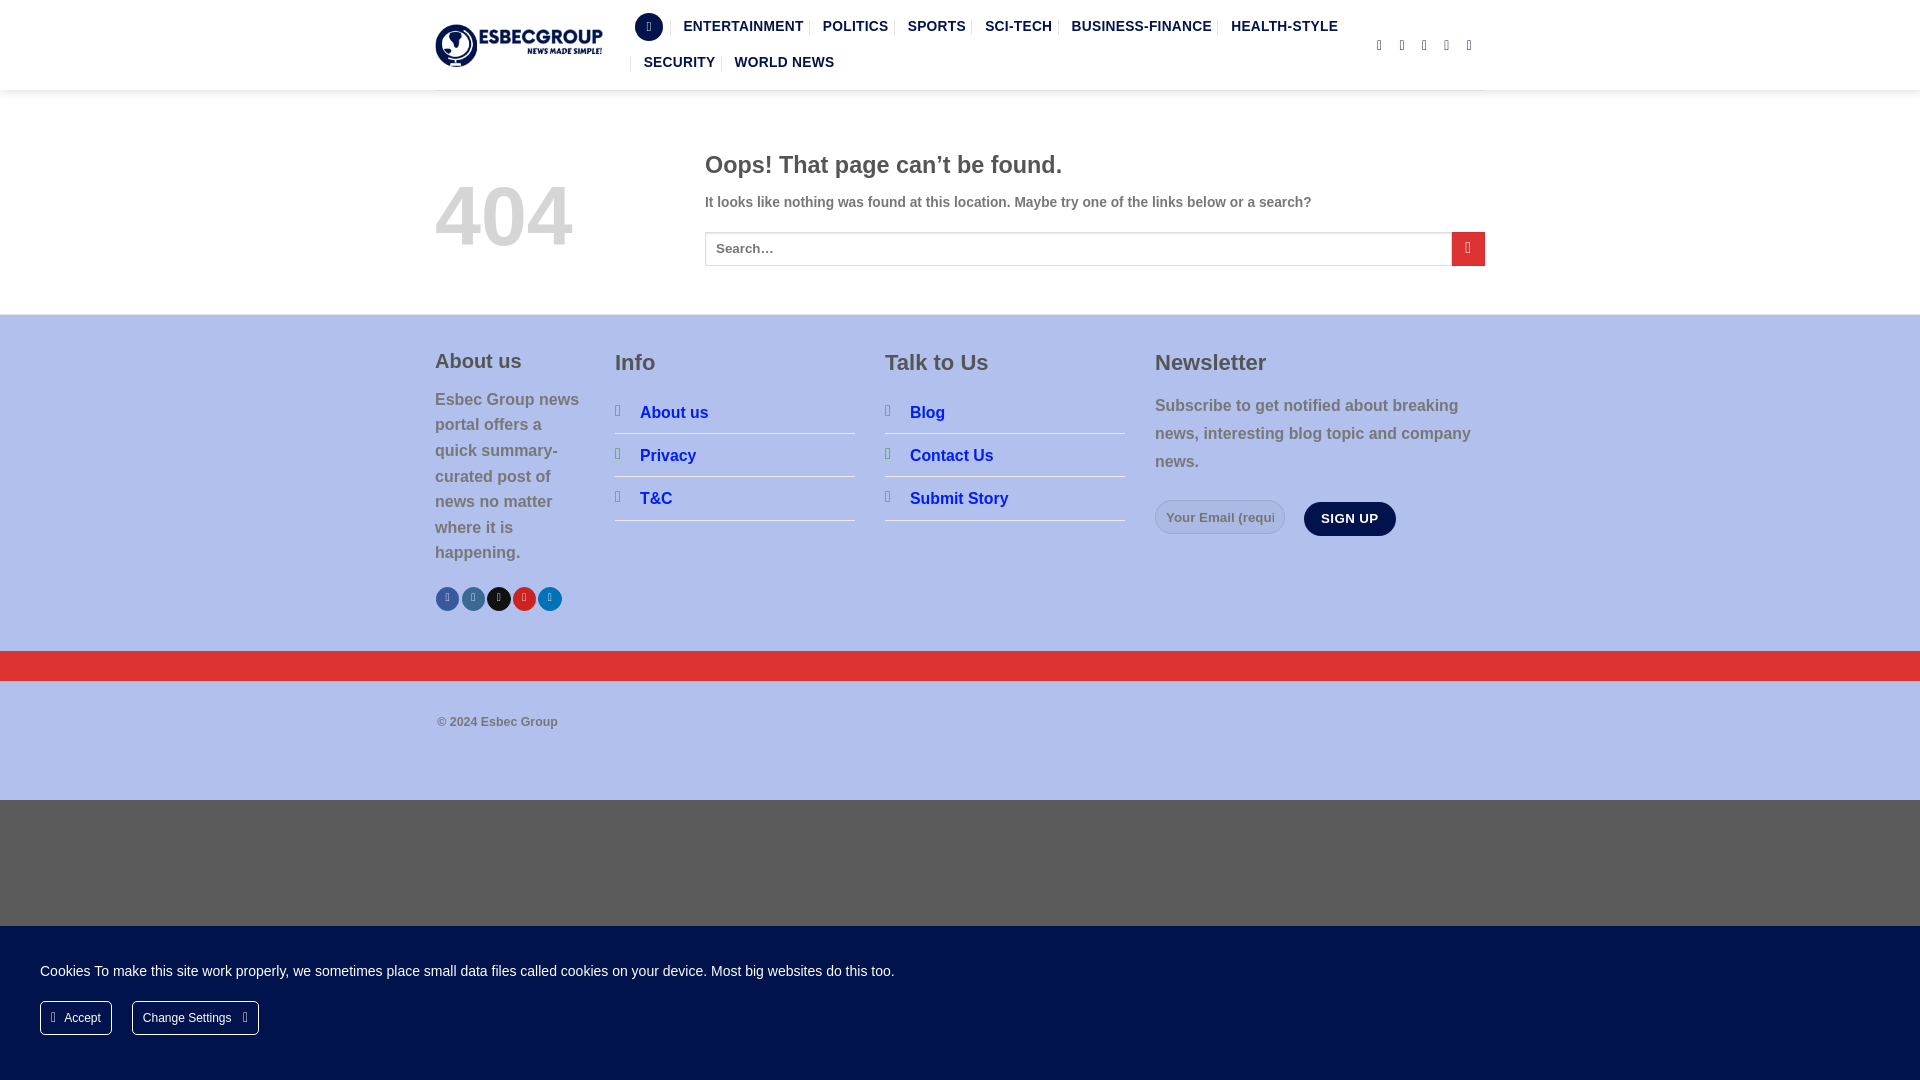 The width and height of the screenshot is (1920, 1080). What do you see at coordinates (520, 44) in the screenshot?
I see `Esbecgroup - News Made Simple` at bounding box center [520, 44].